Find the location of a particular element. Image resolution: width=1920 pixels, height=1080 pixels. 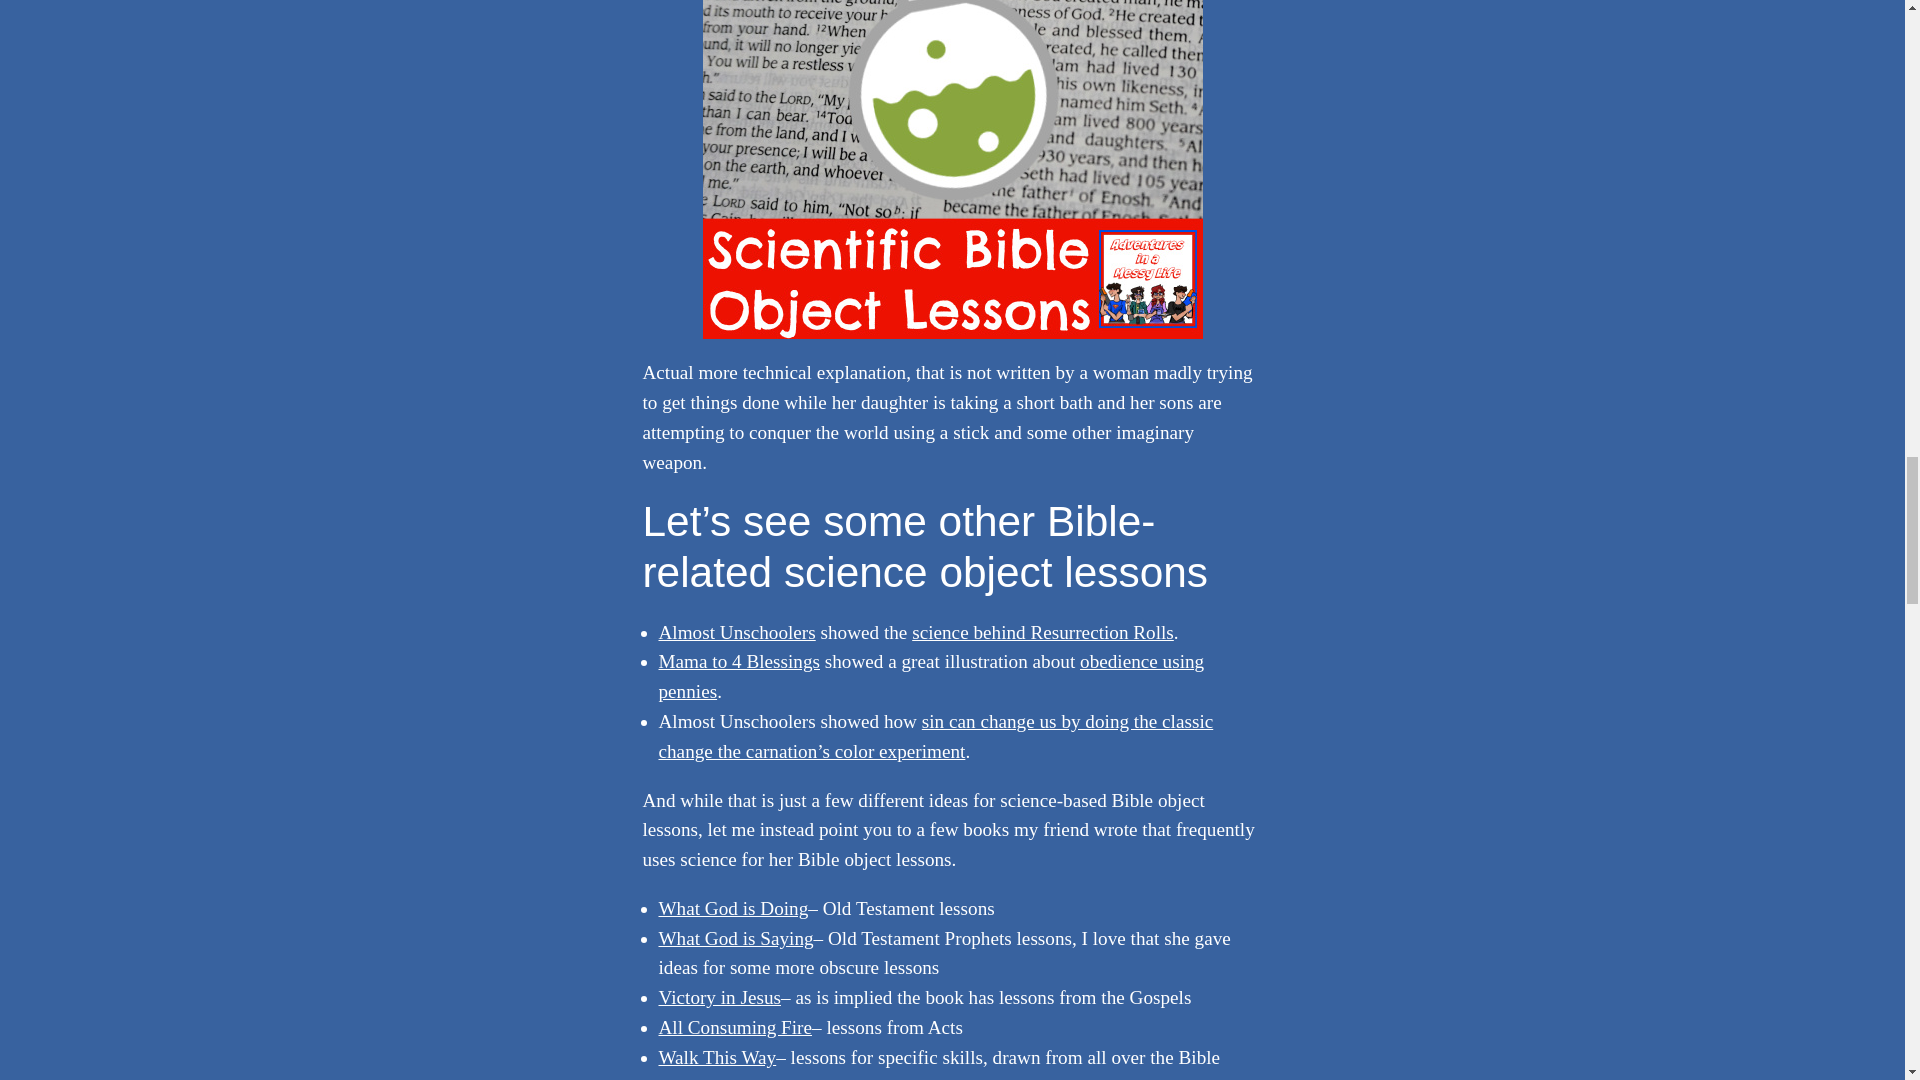

Almost Unschoolers is located at coordinates (736, 632).